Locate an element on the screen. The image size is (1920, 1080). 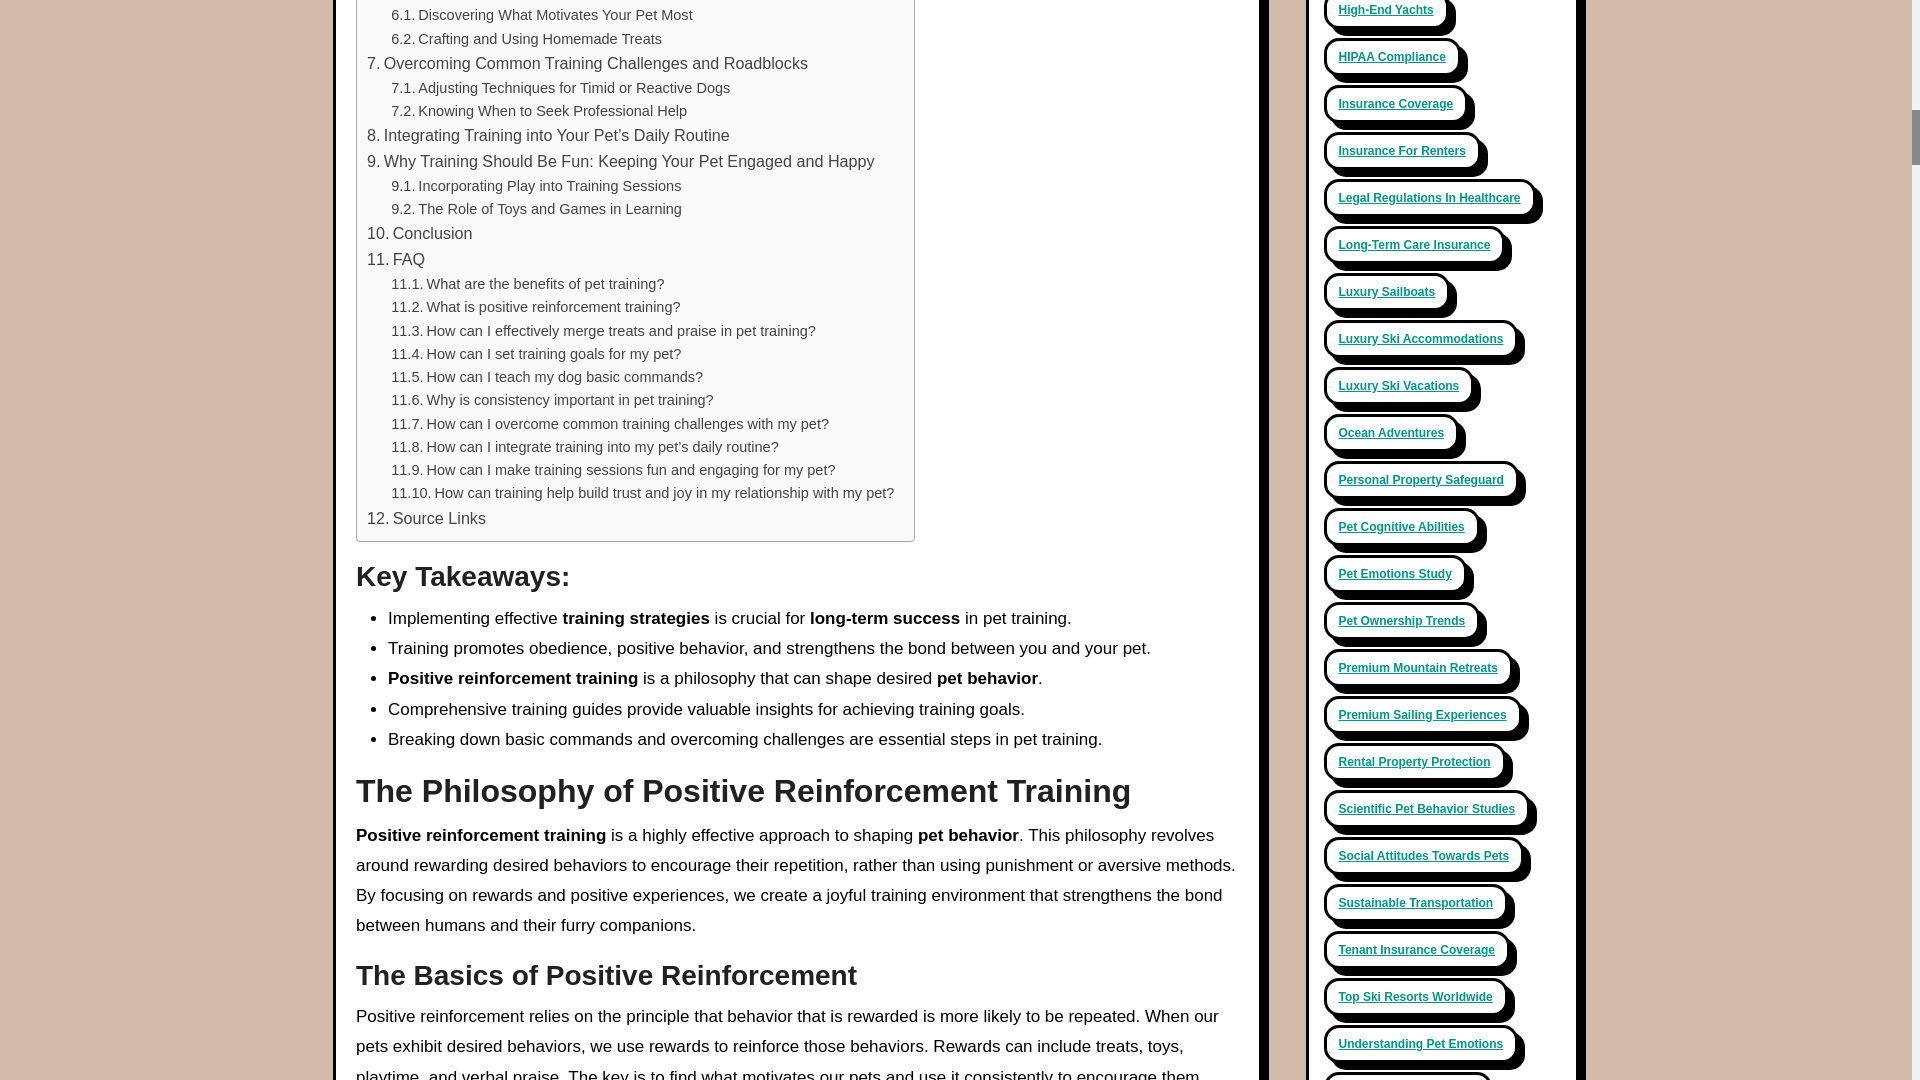
Adjusting Techniques for Timid or Reactive Dogs is located at coordinates (560, 88).